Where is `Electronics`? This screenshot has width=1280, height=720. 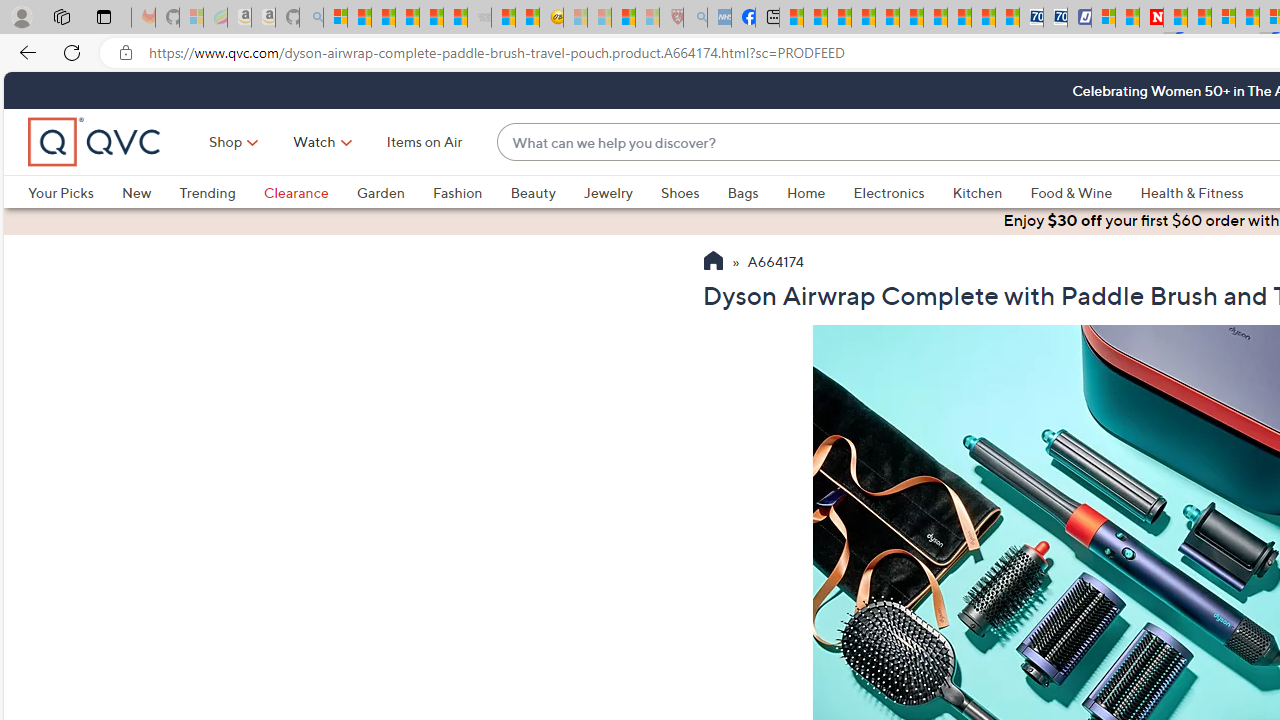 Electronics is located at coordinates (888, 192).